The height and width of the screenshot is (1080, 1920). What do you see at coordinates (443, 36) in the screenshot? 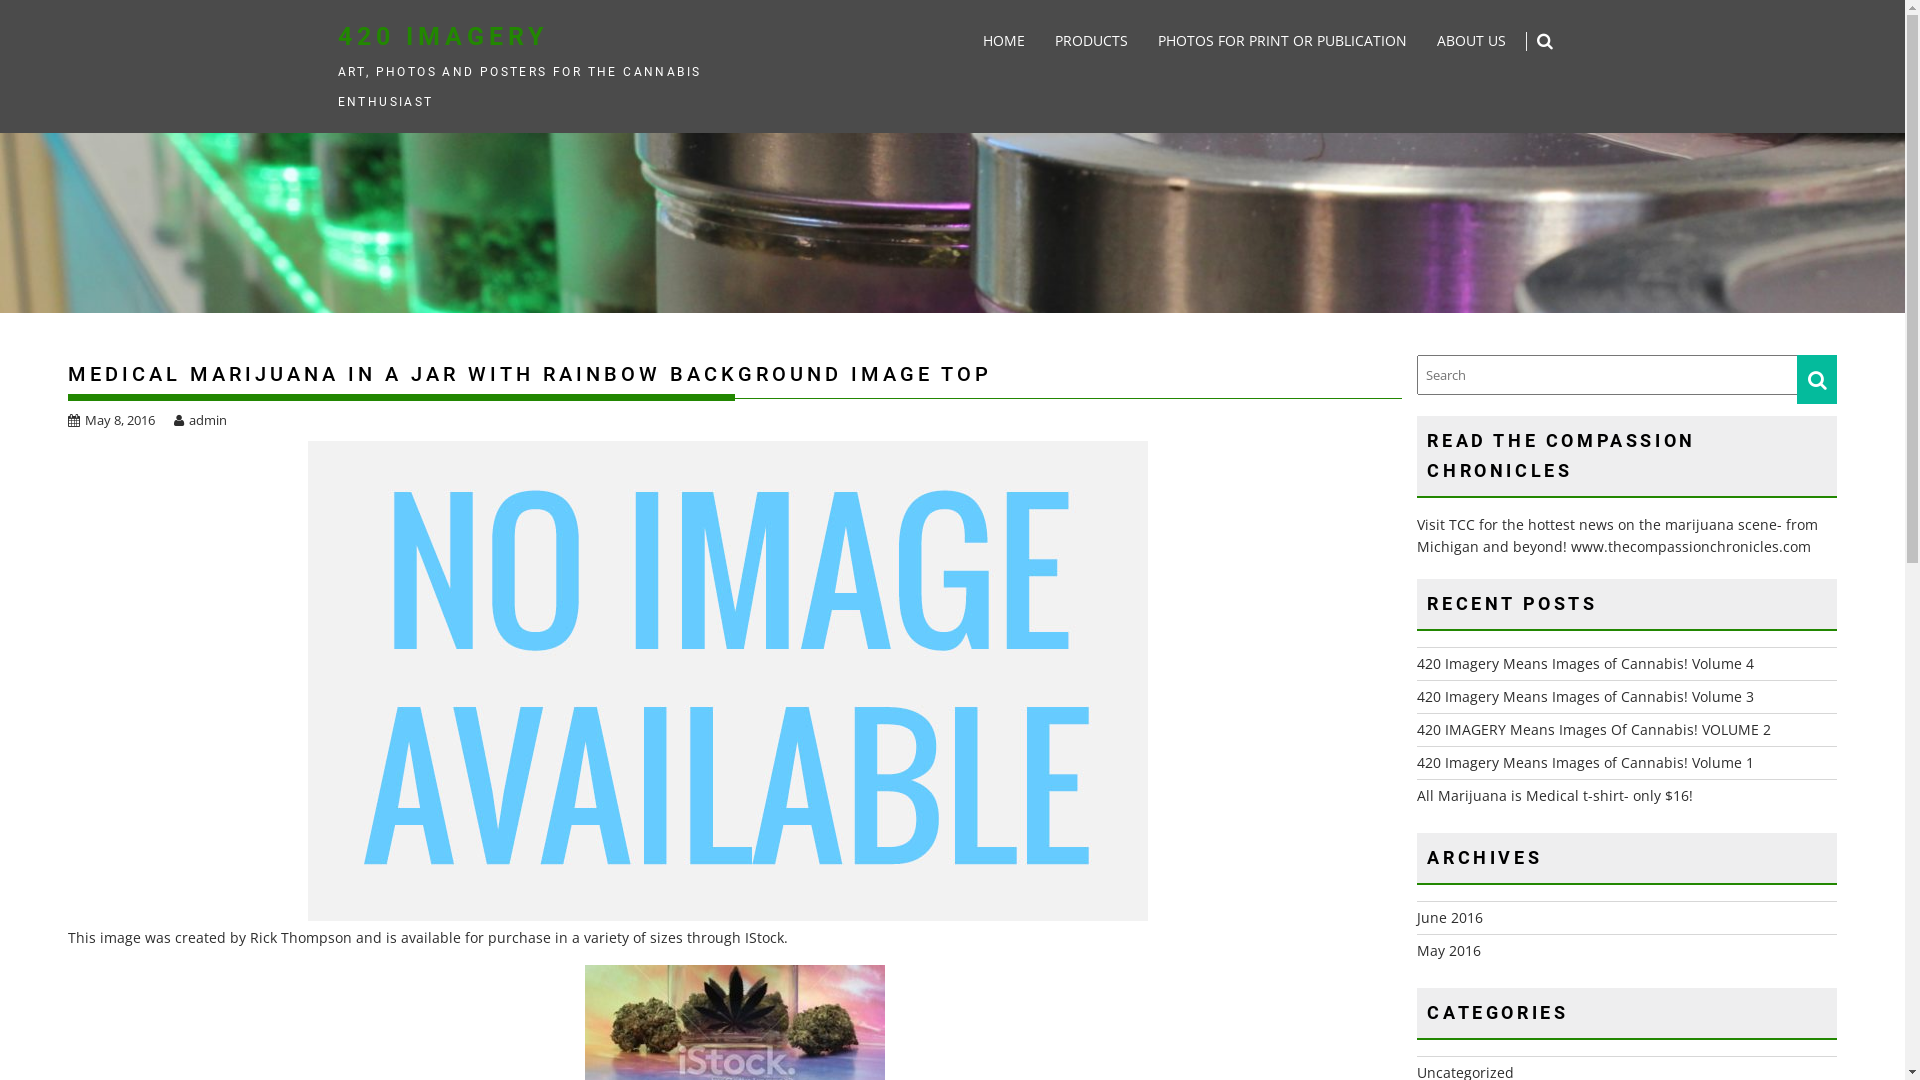
I see `420 IMAGERY` at bounding box center [443, 36].